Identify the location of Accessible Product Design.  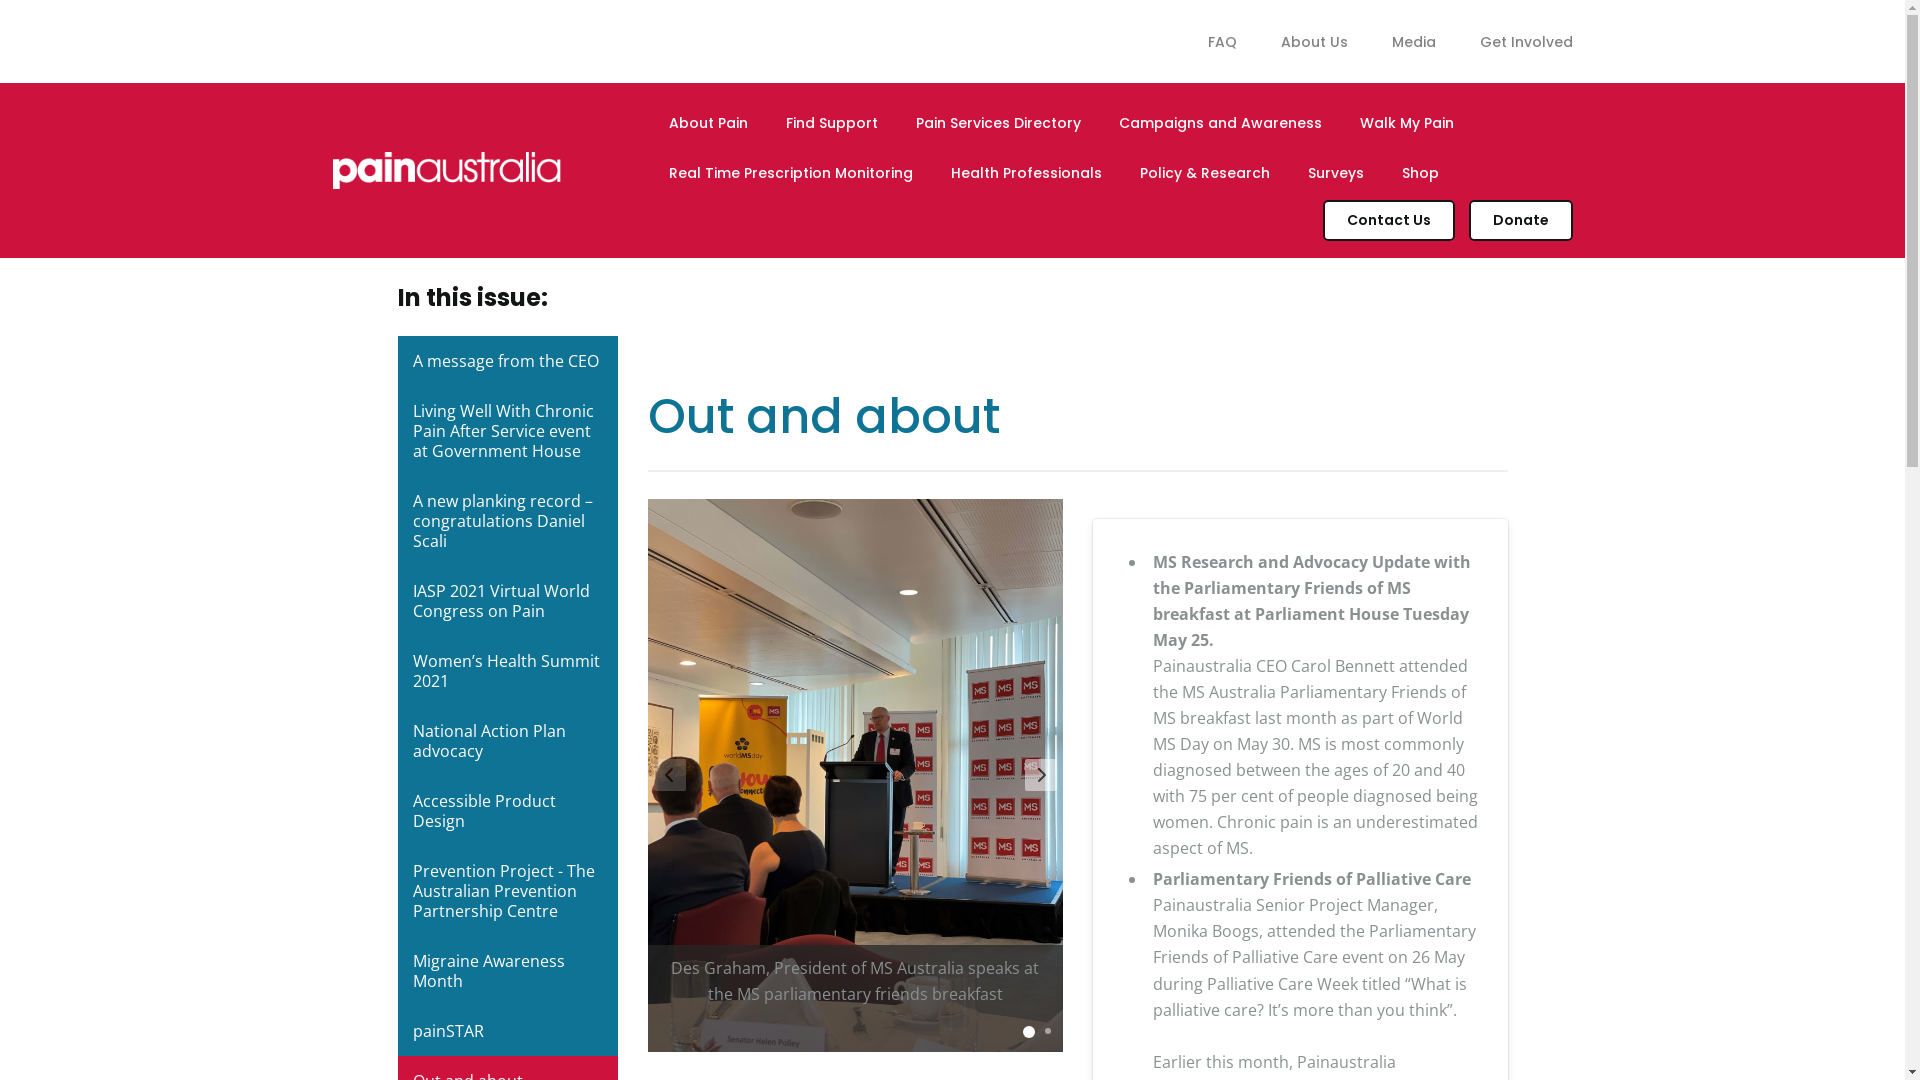
(508, 811).